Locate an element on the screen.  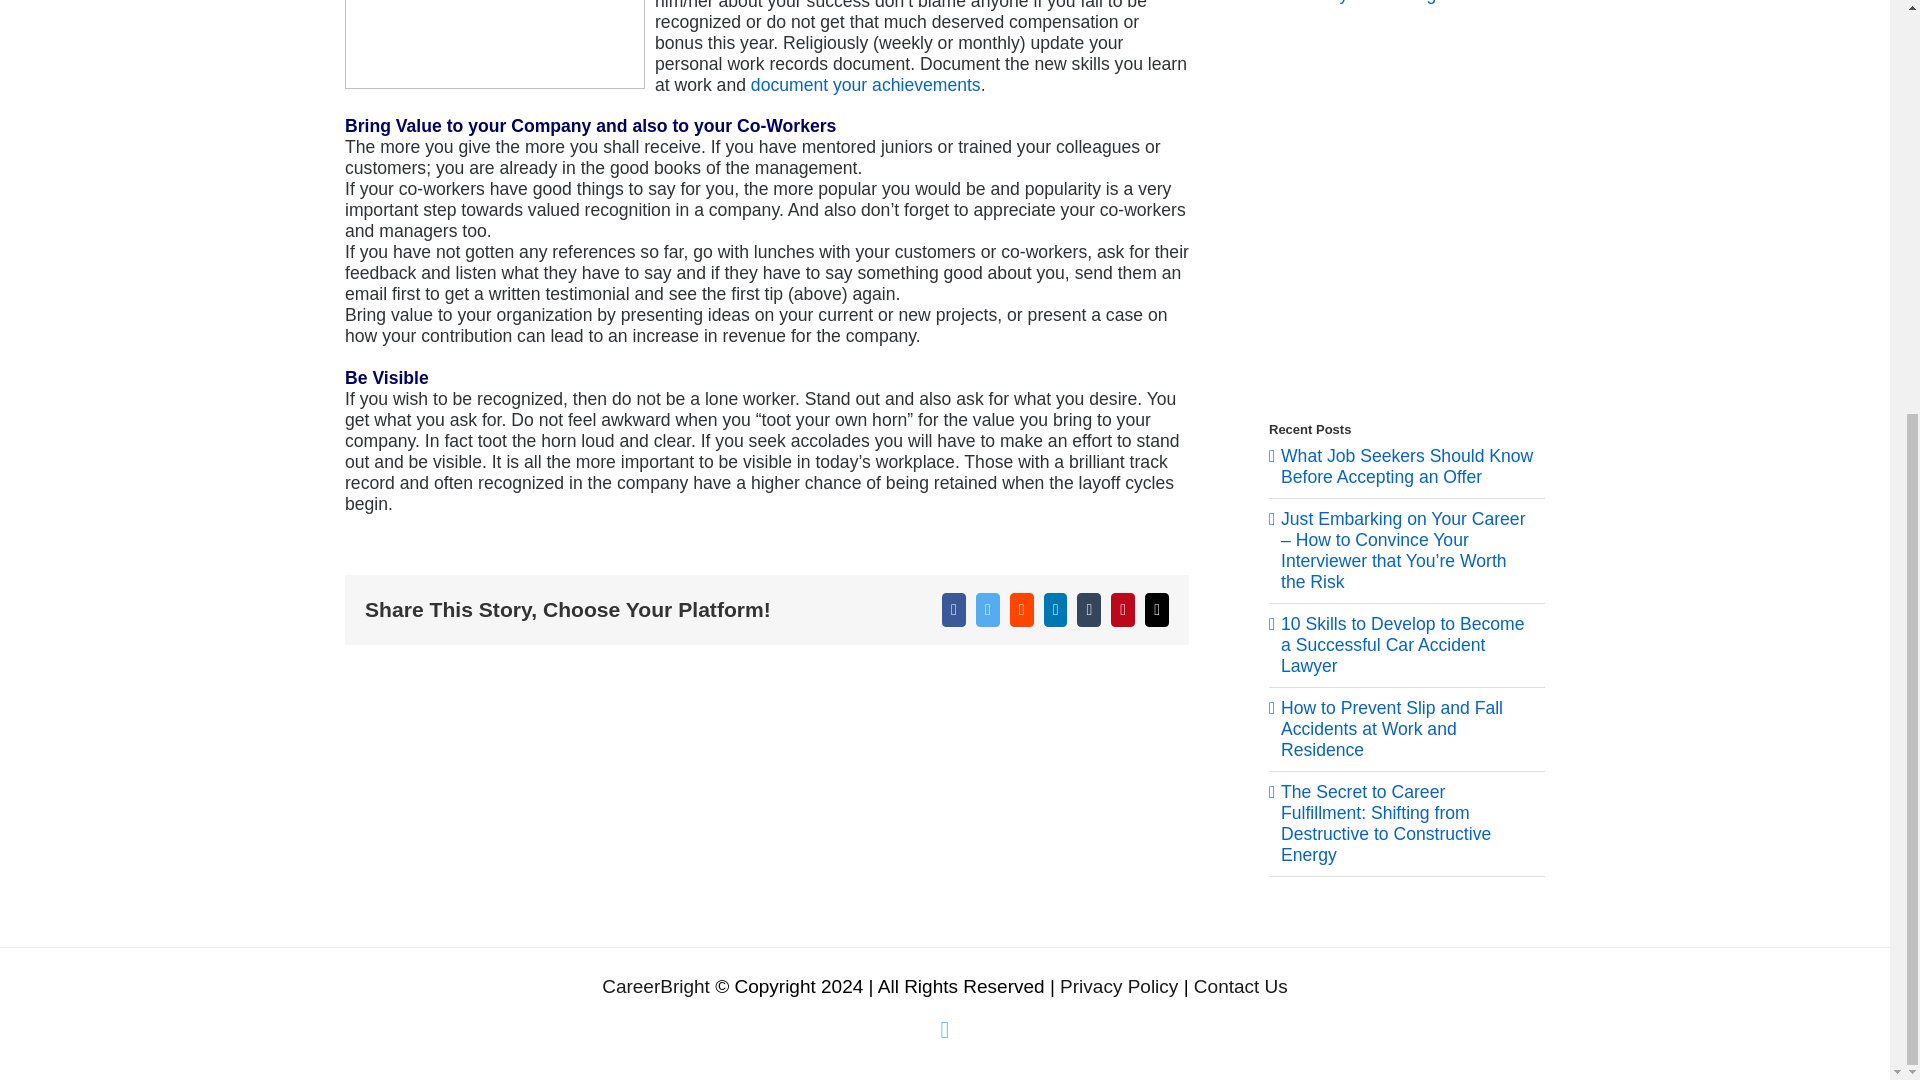
Tweets by Careerbright is located at coordinates (1360, 2).